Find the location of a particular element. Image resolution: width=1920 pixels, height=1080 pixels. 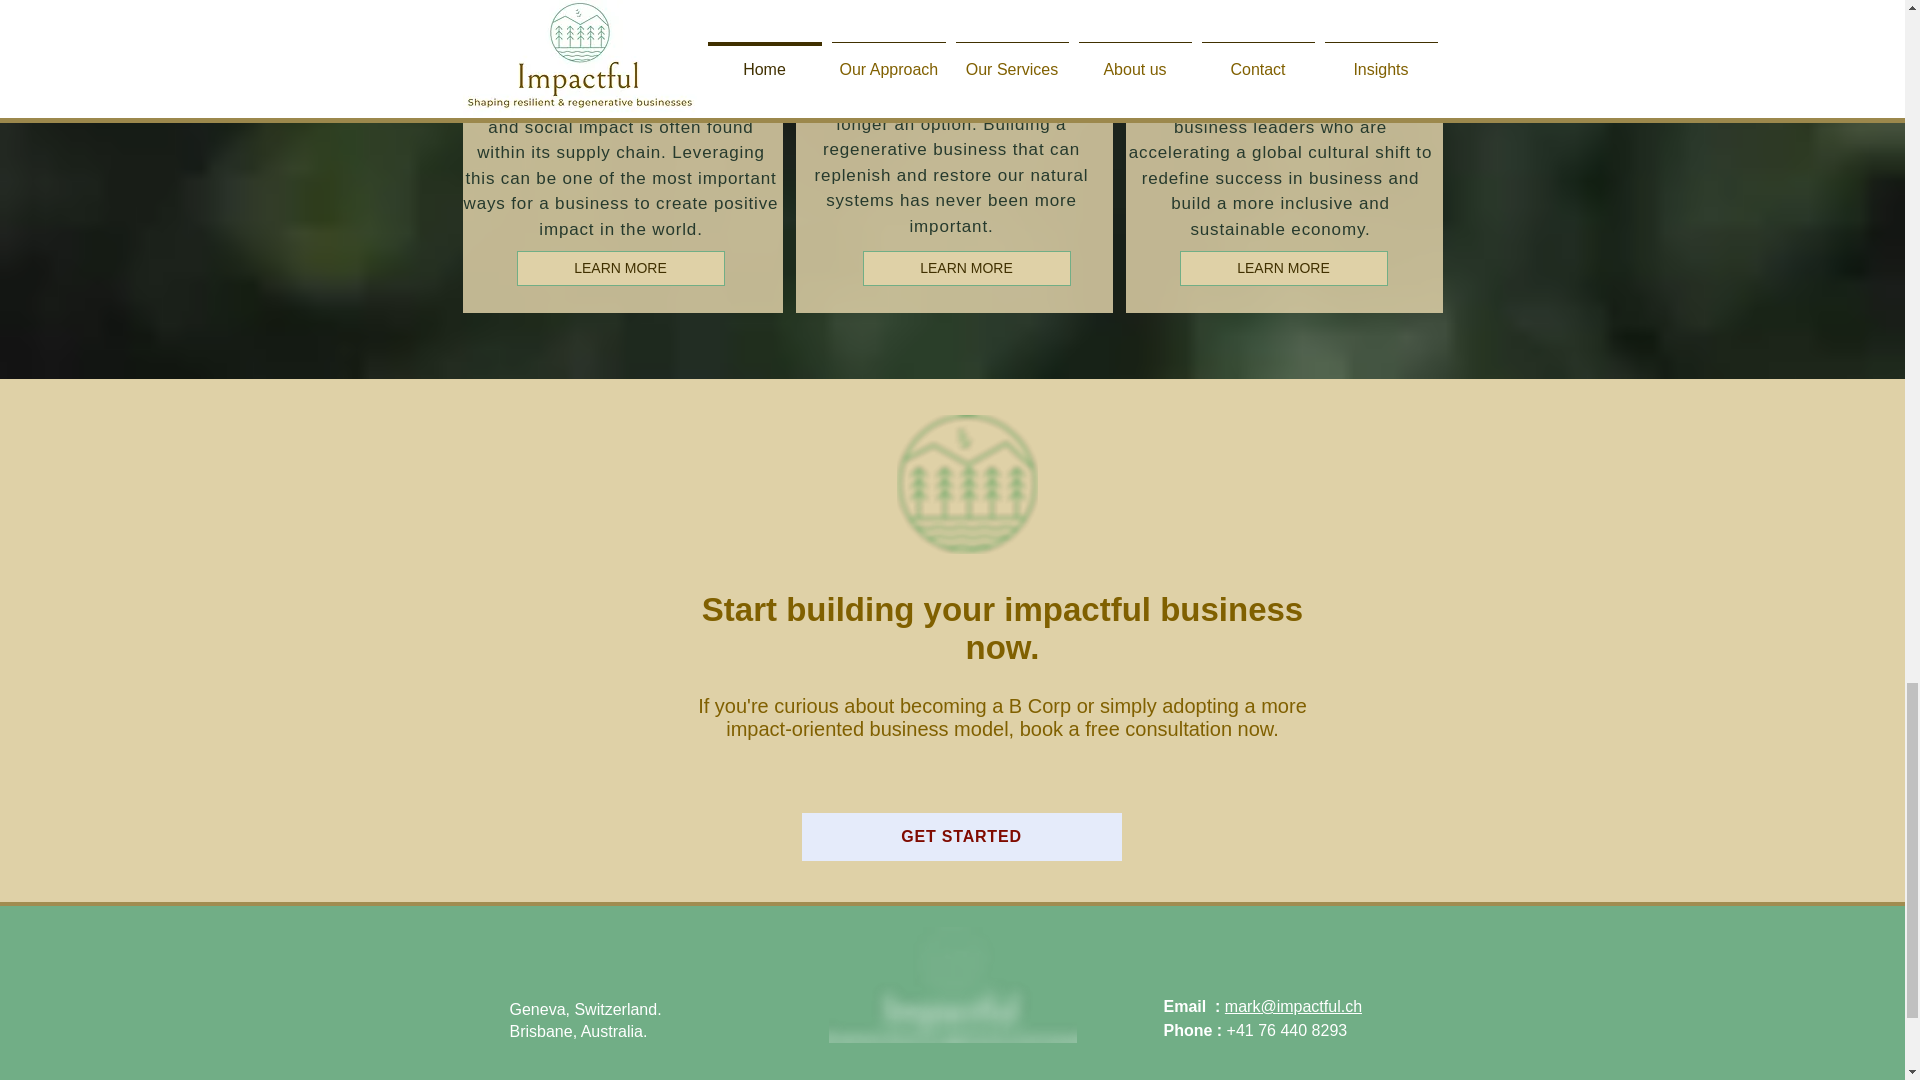

LEARN MORE is located at coordinates (1284, 268).